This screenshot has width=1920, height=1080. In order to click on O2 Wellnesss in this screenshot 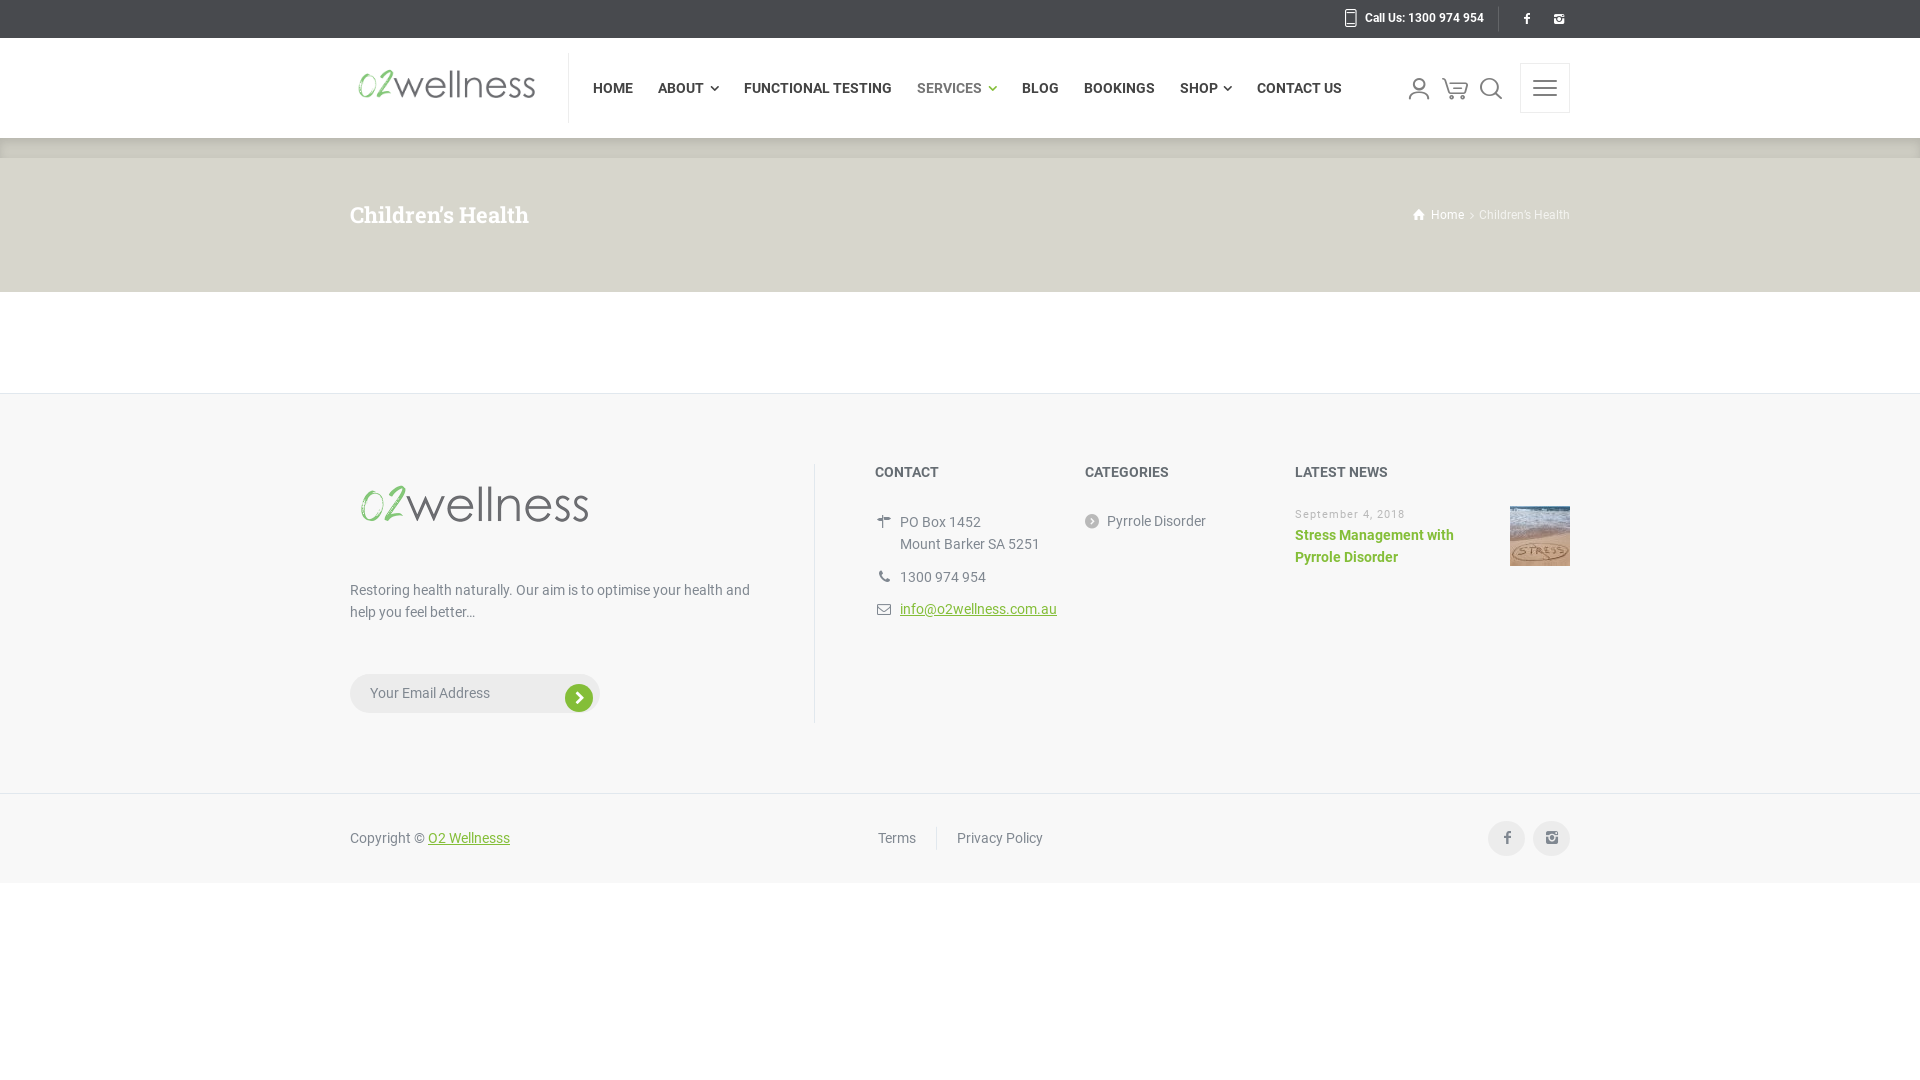, I will do `click(469, 838)`.